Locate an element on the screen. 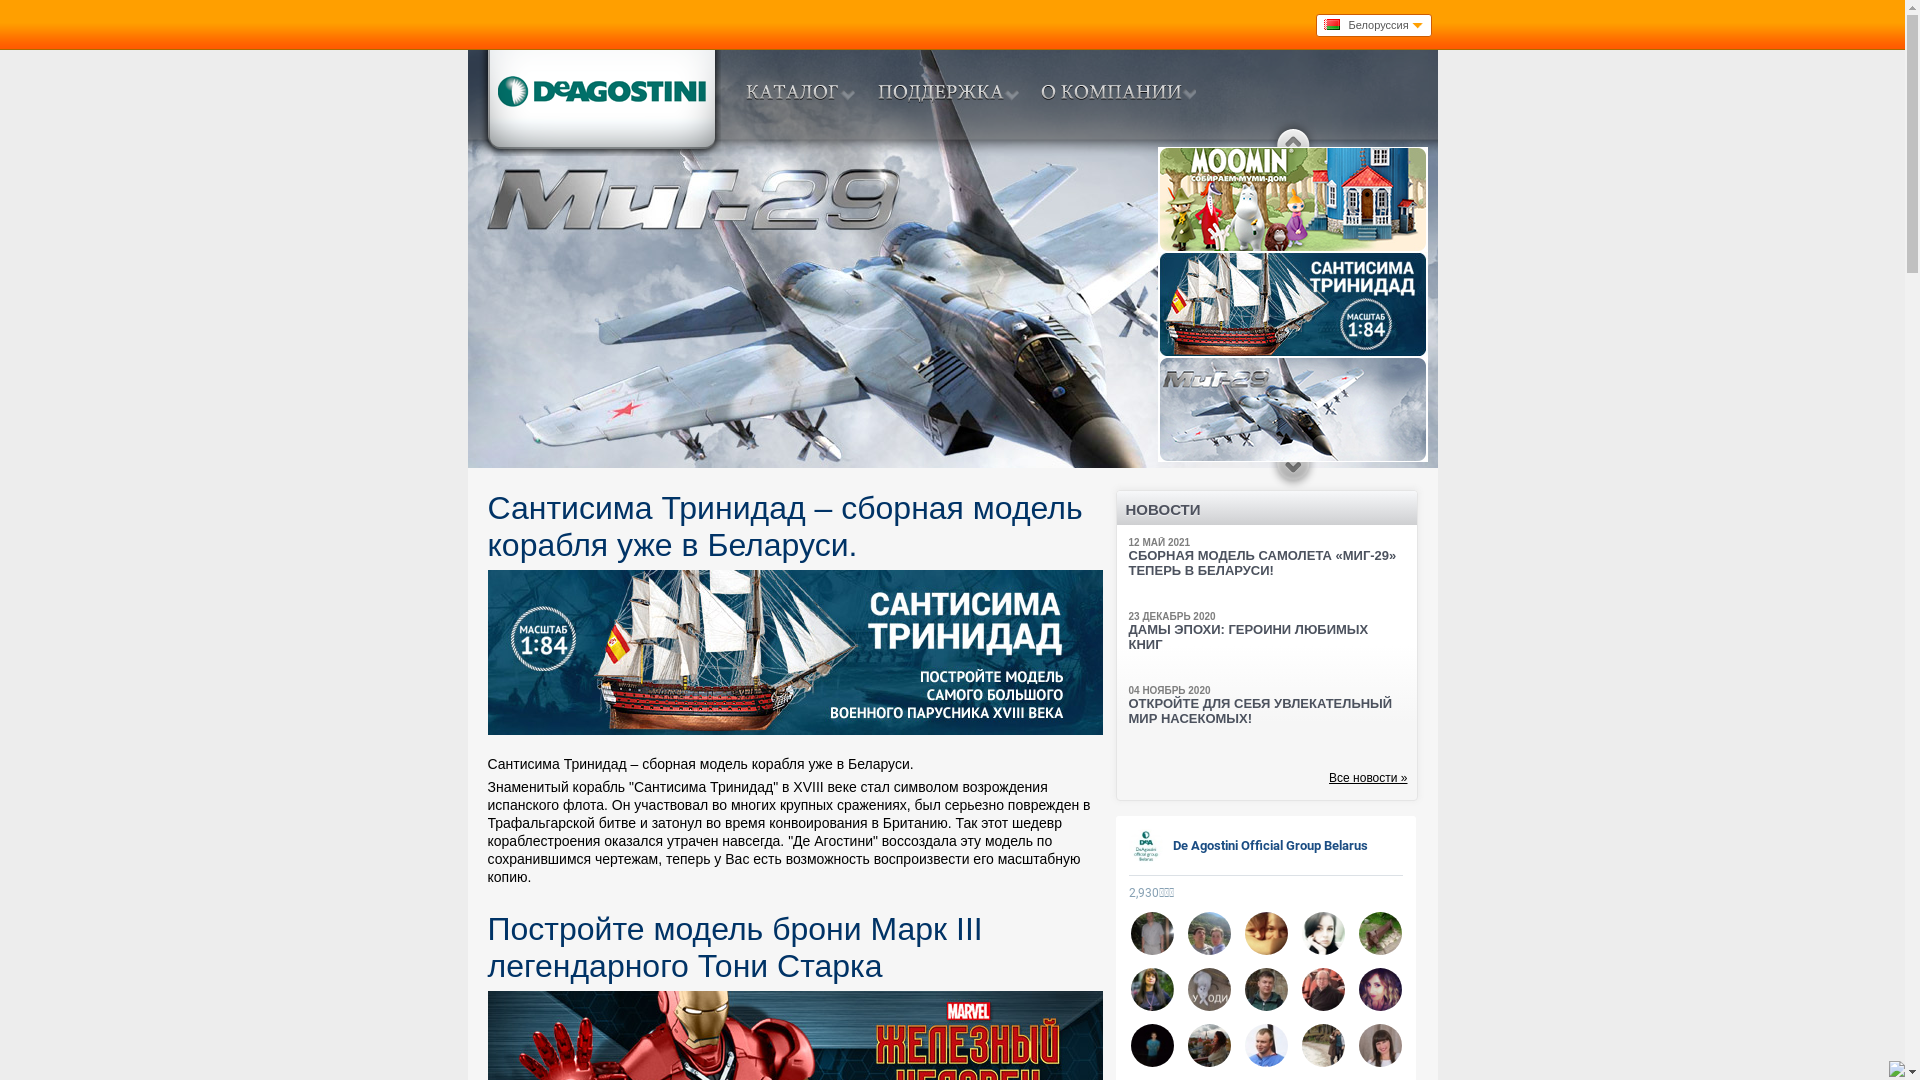 This screenshot has width=1920, height=1080. Scroll down is located at coordinates (1293, 474).